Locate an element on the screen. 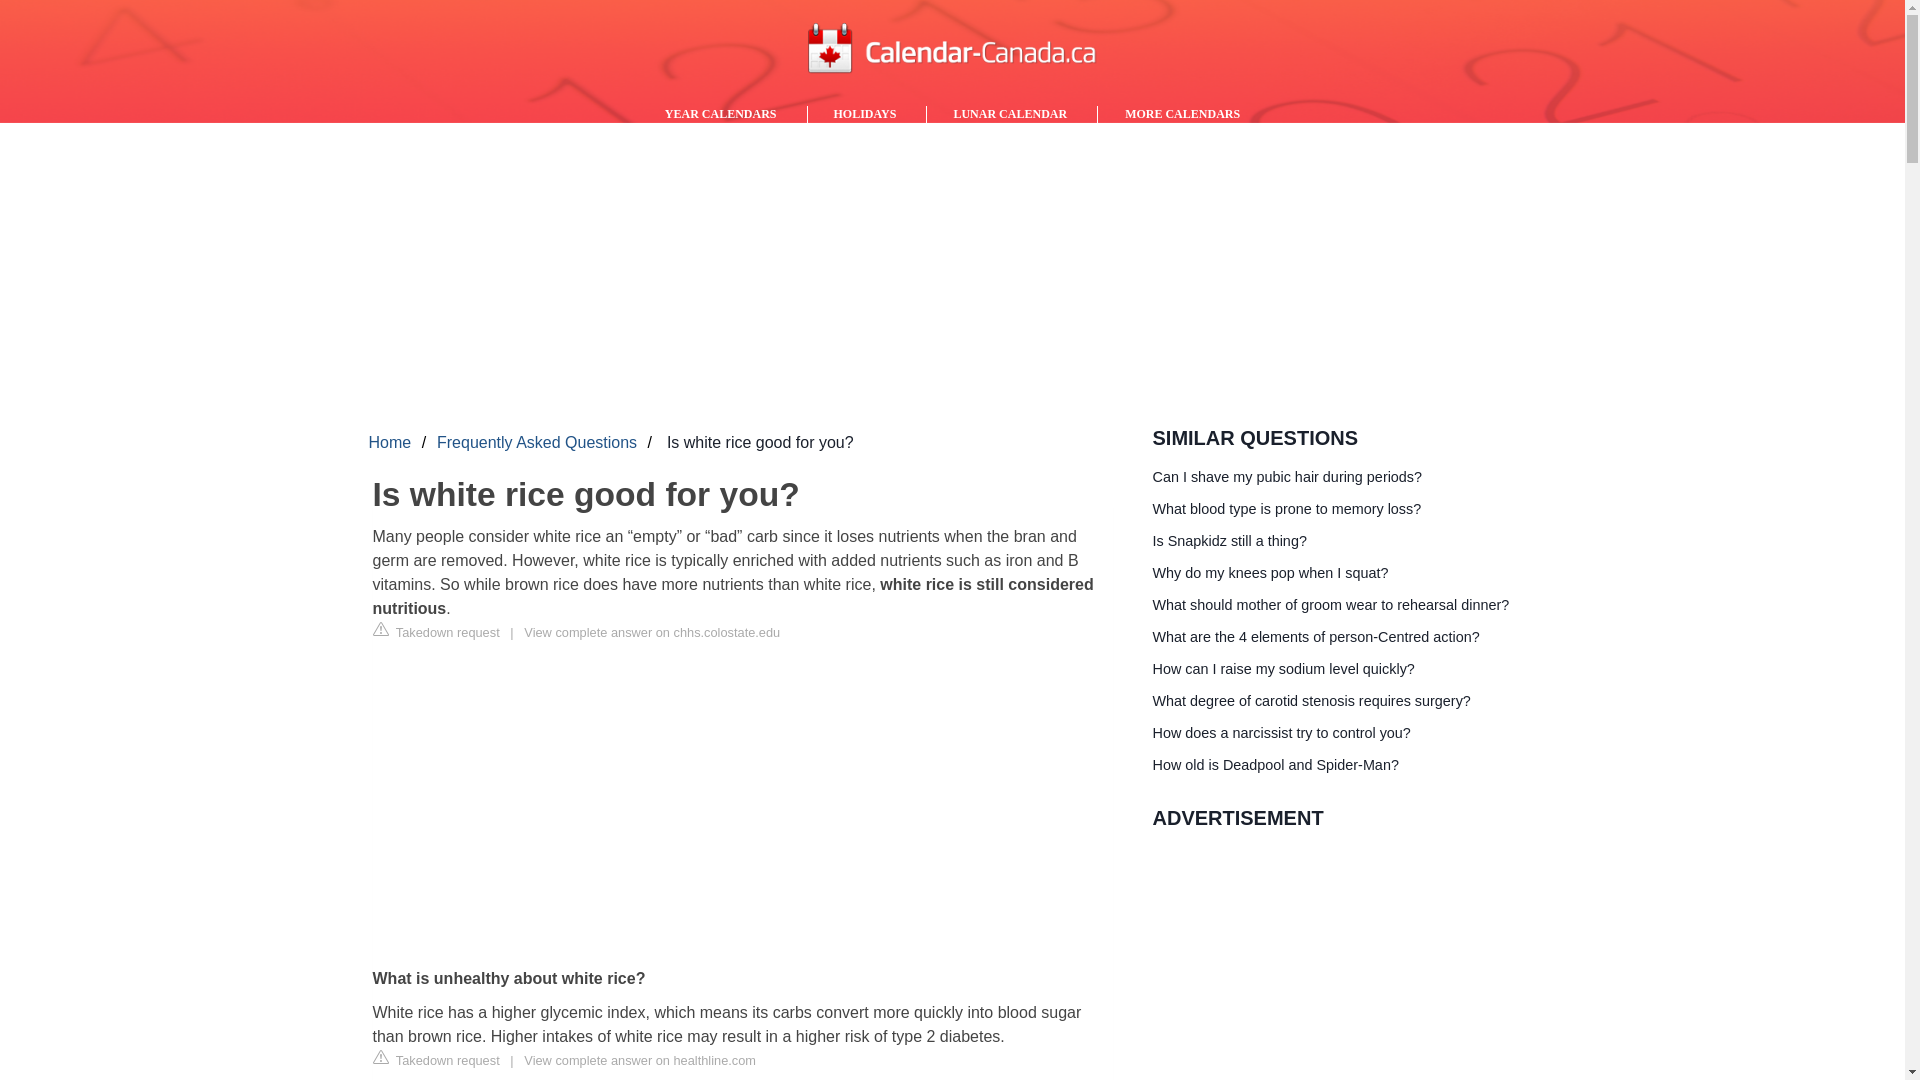 This screenshot has height=1080, width=1920. Home is located at coordinates (389, 438).